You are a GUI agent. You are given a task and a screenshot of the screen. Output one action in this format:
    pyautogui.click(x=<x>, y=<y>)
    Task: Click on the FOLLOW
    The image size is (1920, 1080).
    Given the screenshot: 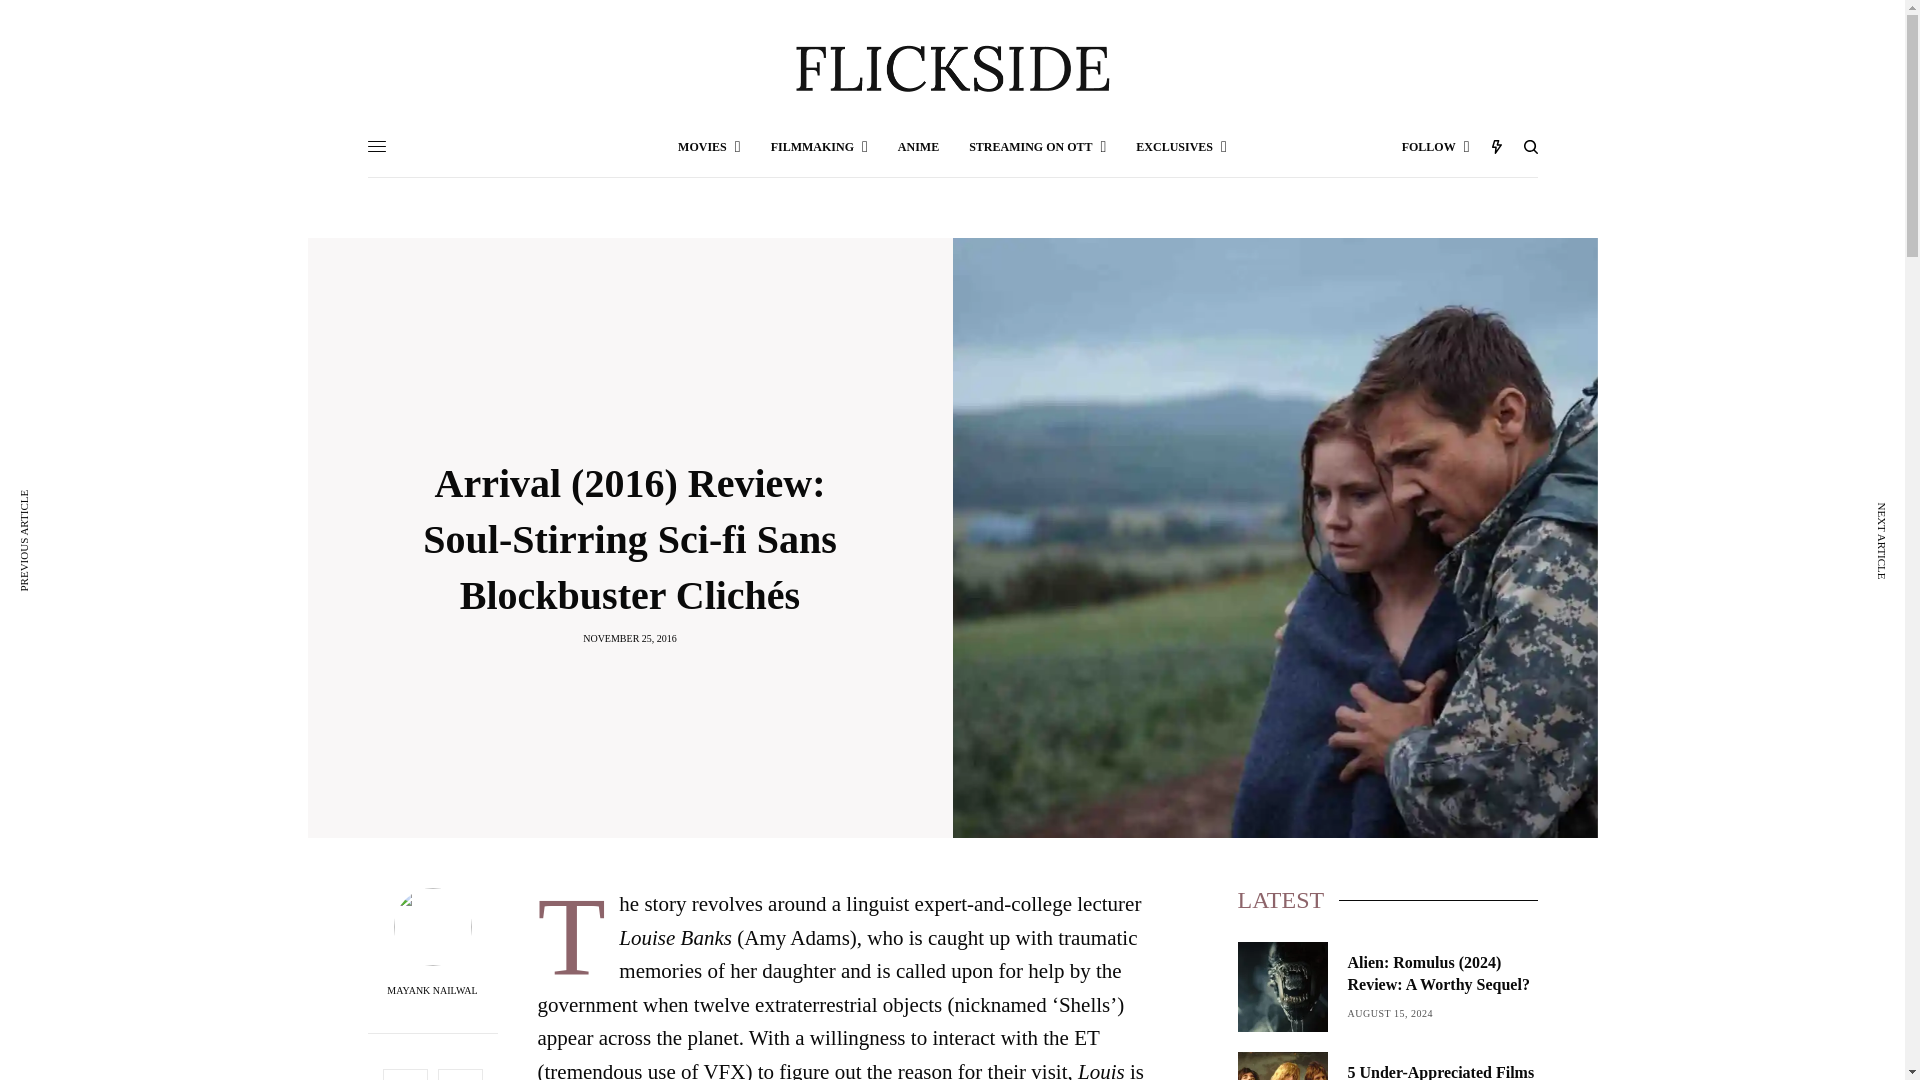 What is the action you would take?
    pyautogui.click(x=1436, y=146)
    